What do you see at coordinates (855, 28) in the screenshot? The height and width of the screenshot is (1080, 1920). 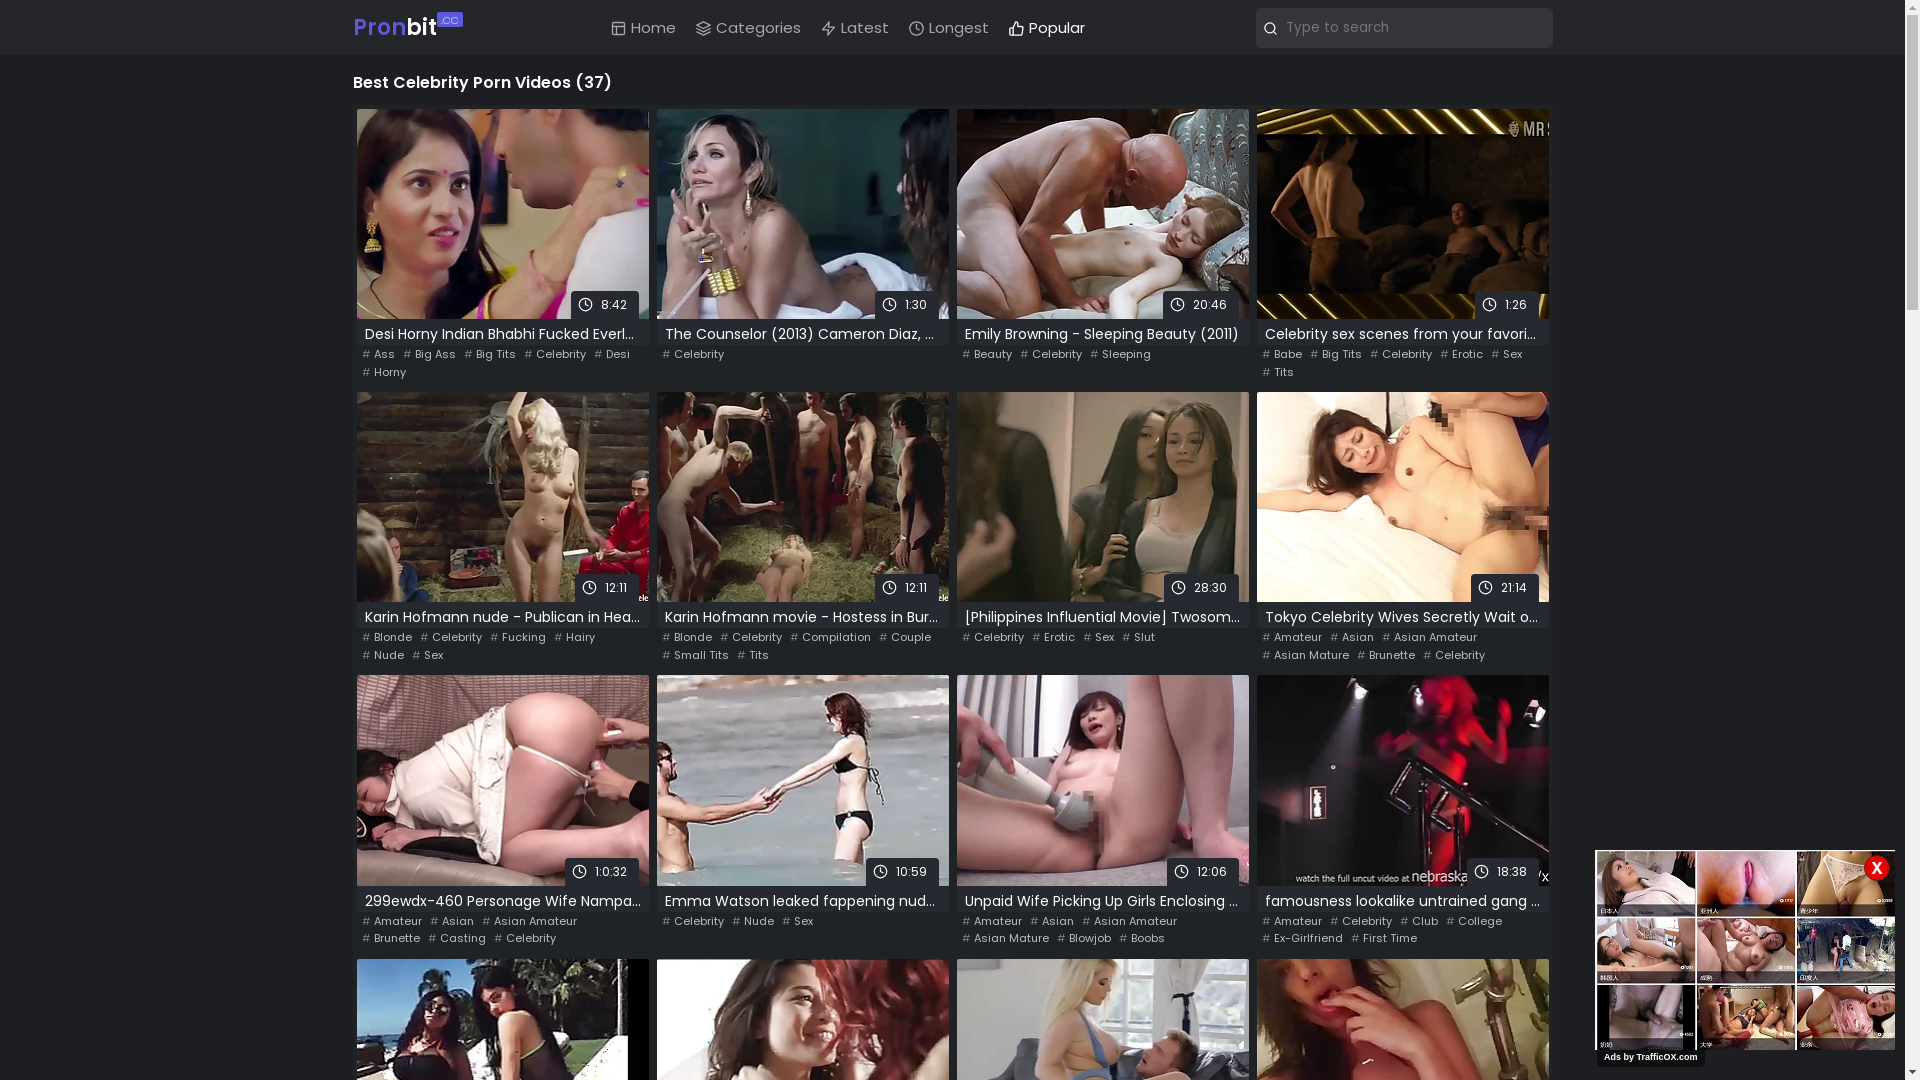 I see `Latest` at bounding box center [855, 28].